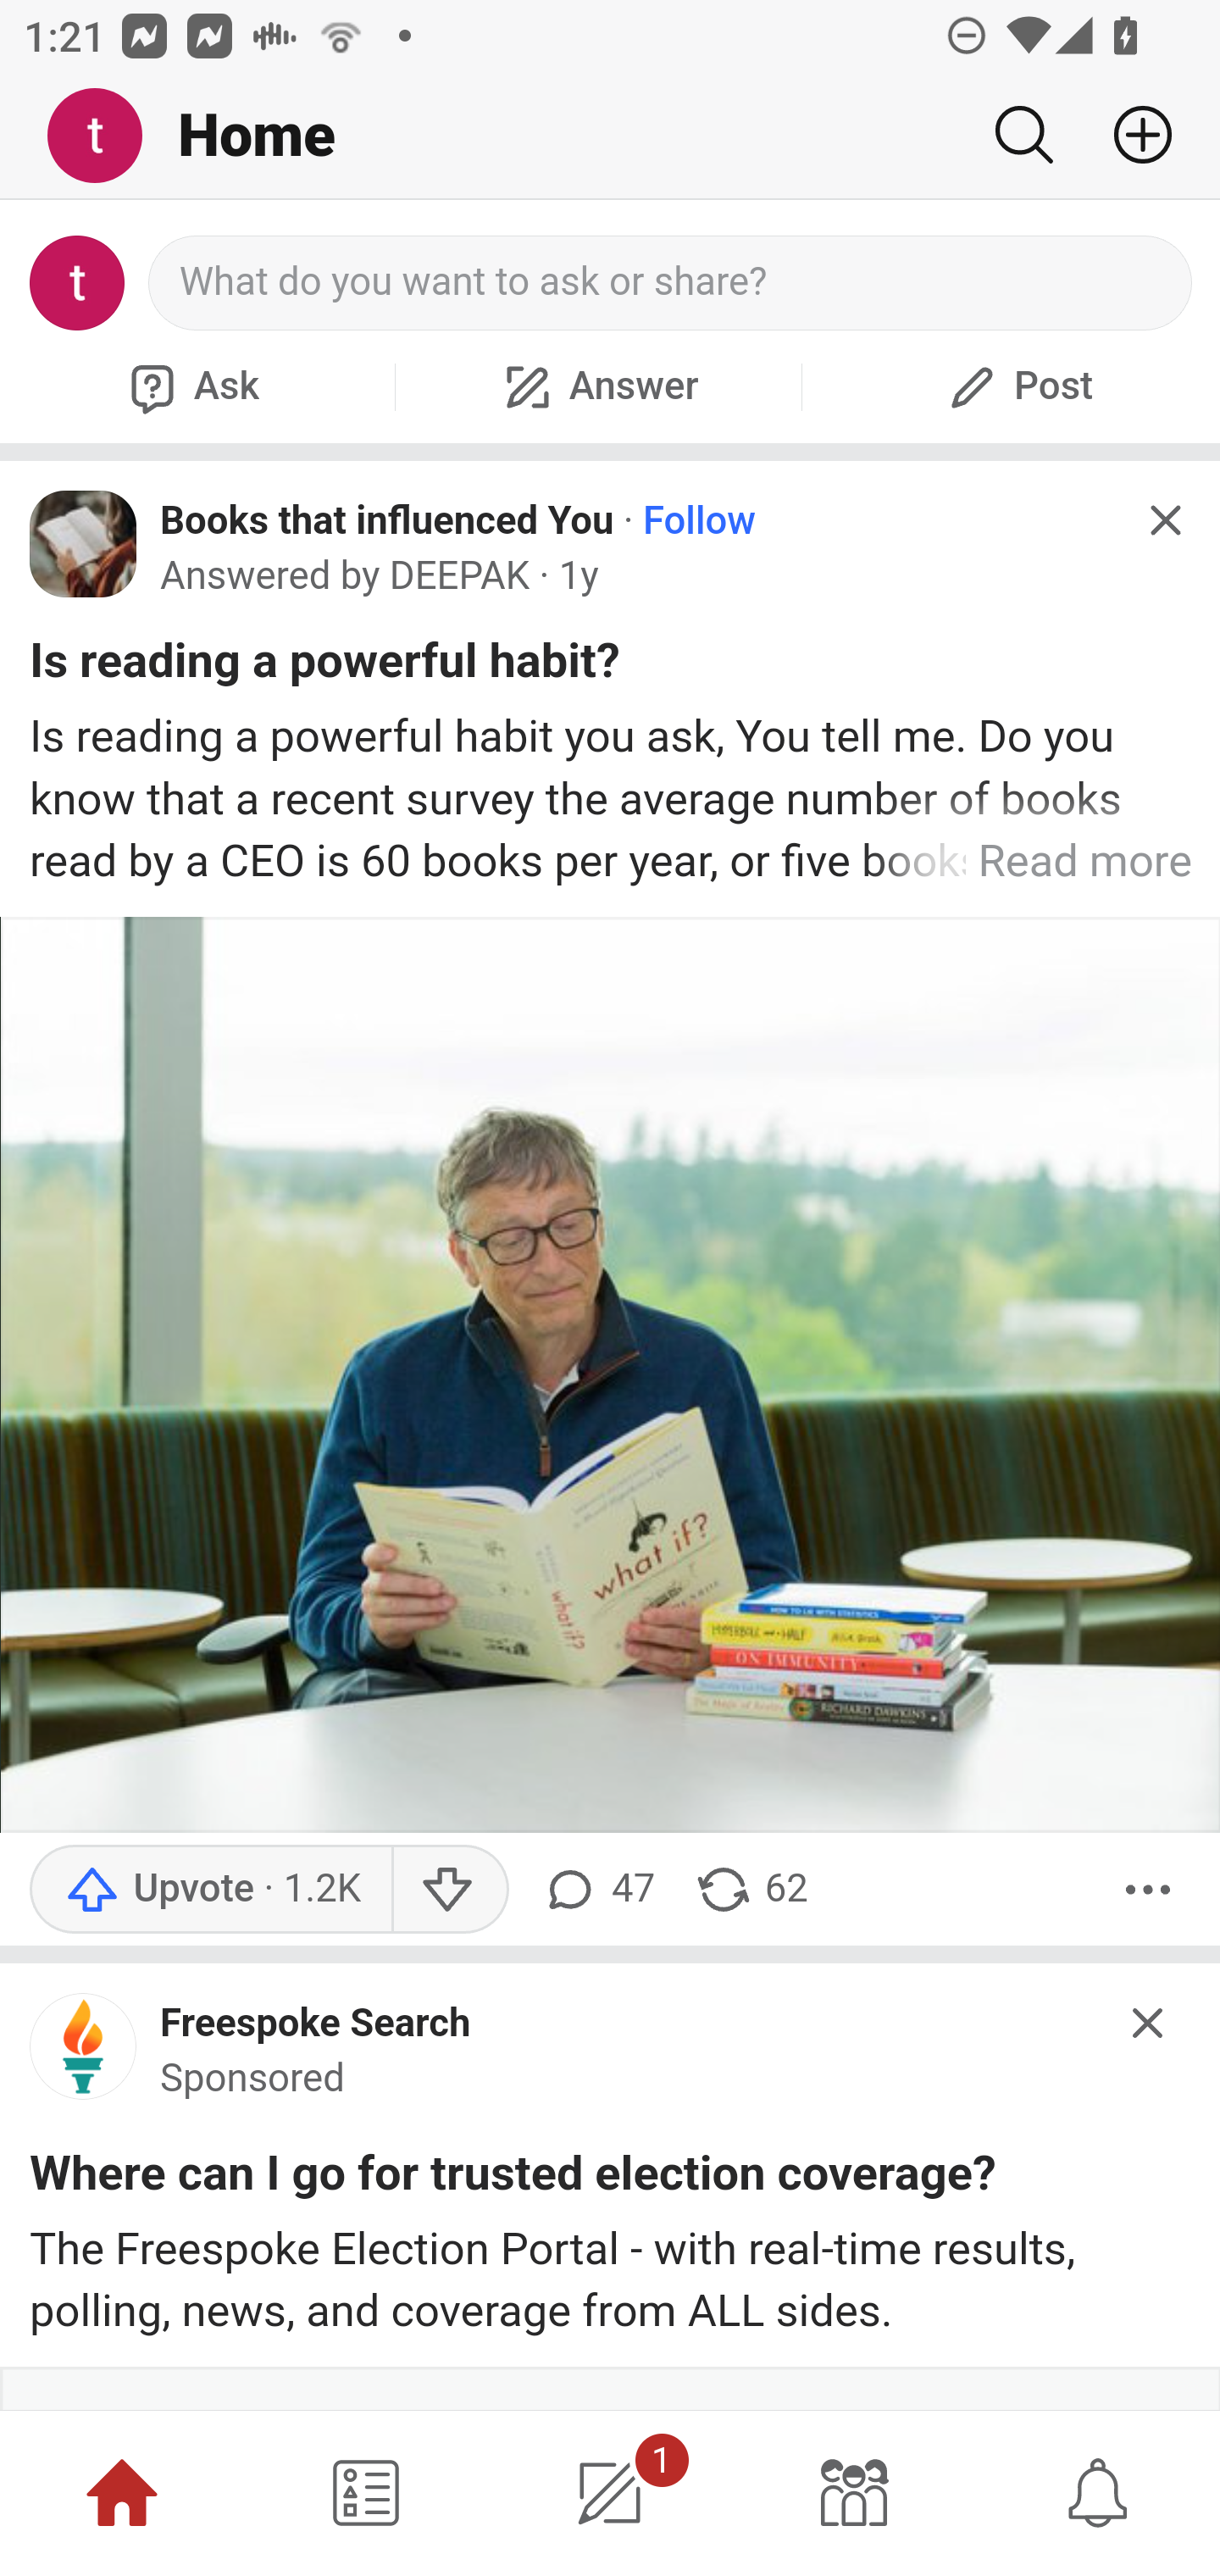 The image size is (1220, 2576). Describe the element at coordinates (449, 1888) in the screenshot. I see `Downvote` at that location.